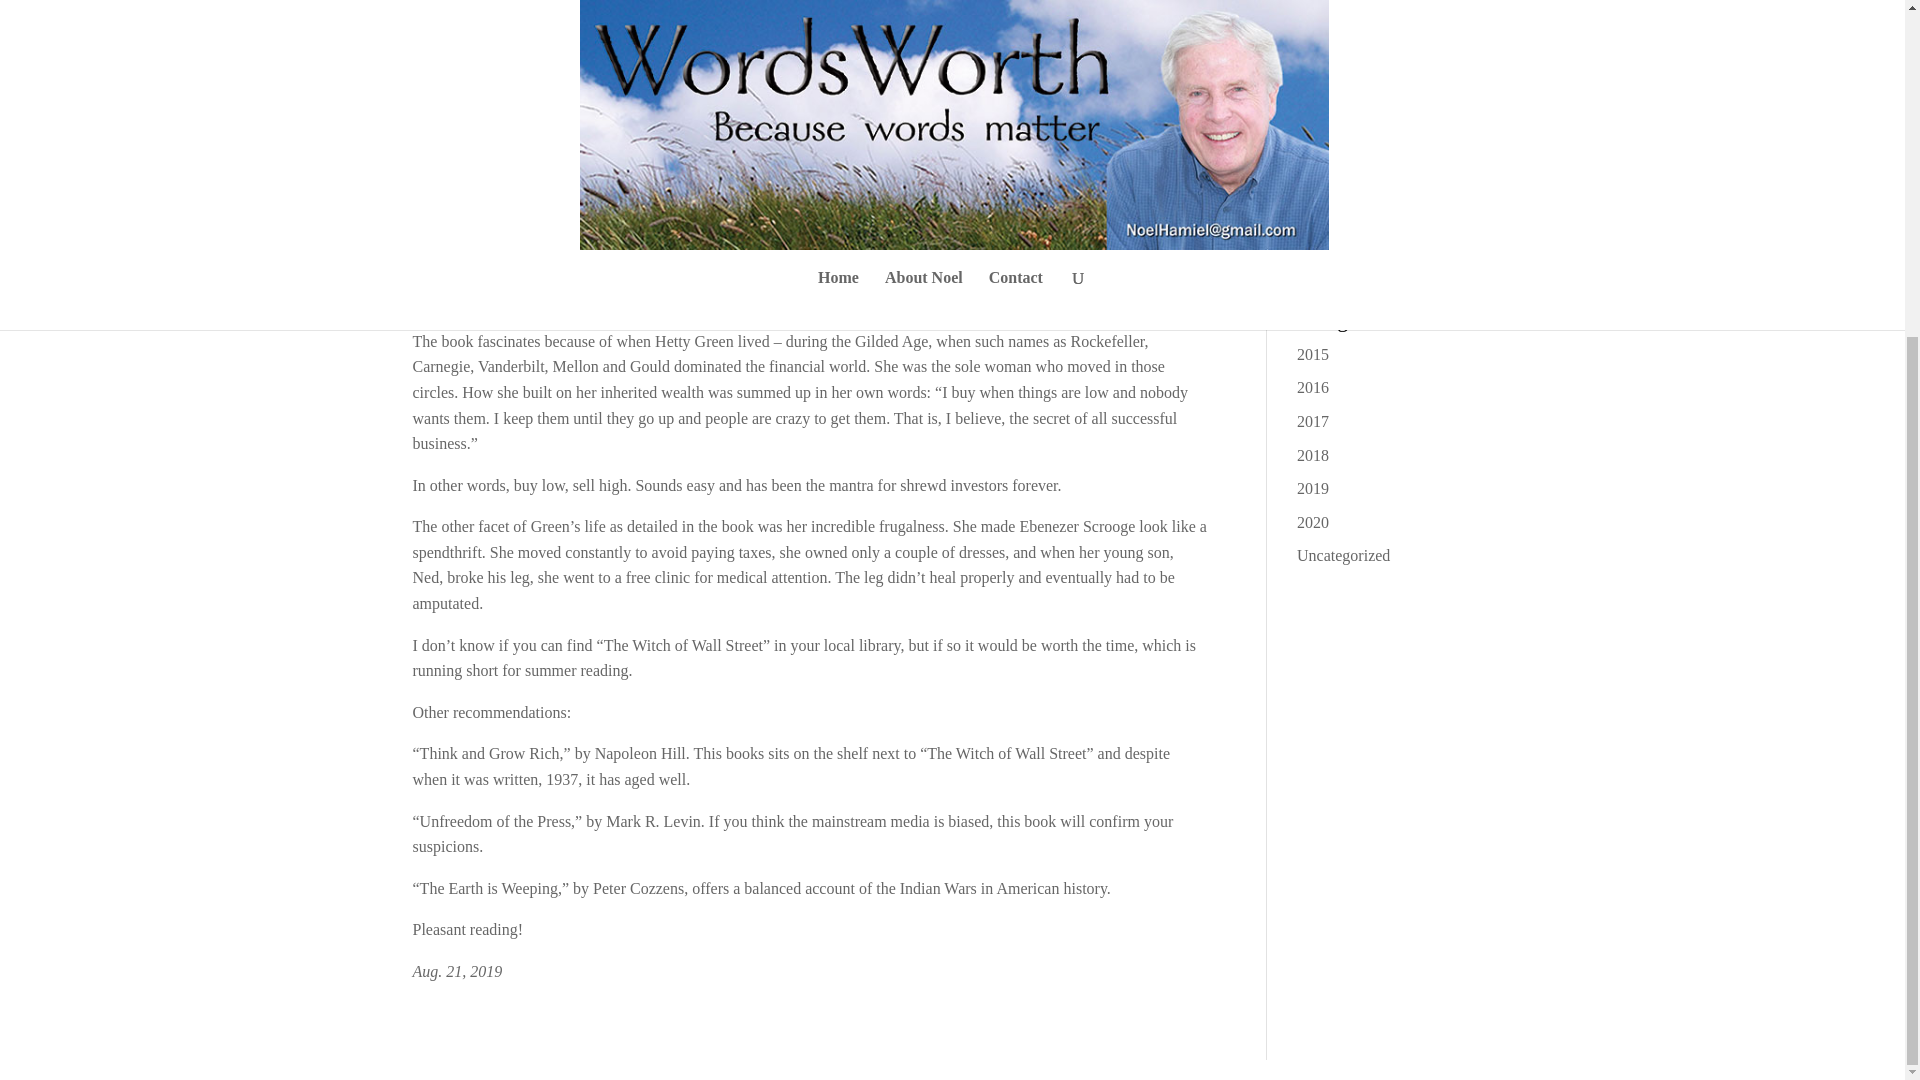 The height and width of the screenshot is (1080, 1920). Describe the element at coordinates (1374, 192) in the screenshot. I see `Halloween candy poll is suspicious` at that location.